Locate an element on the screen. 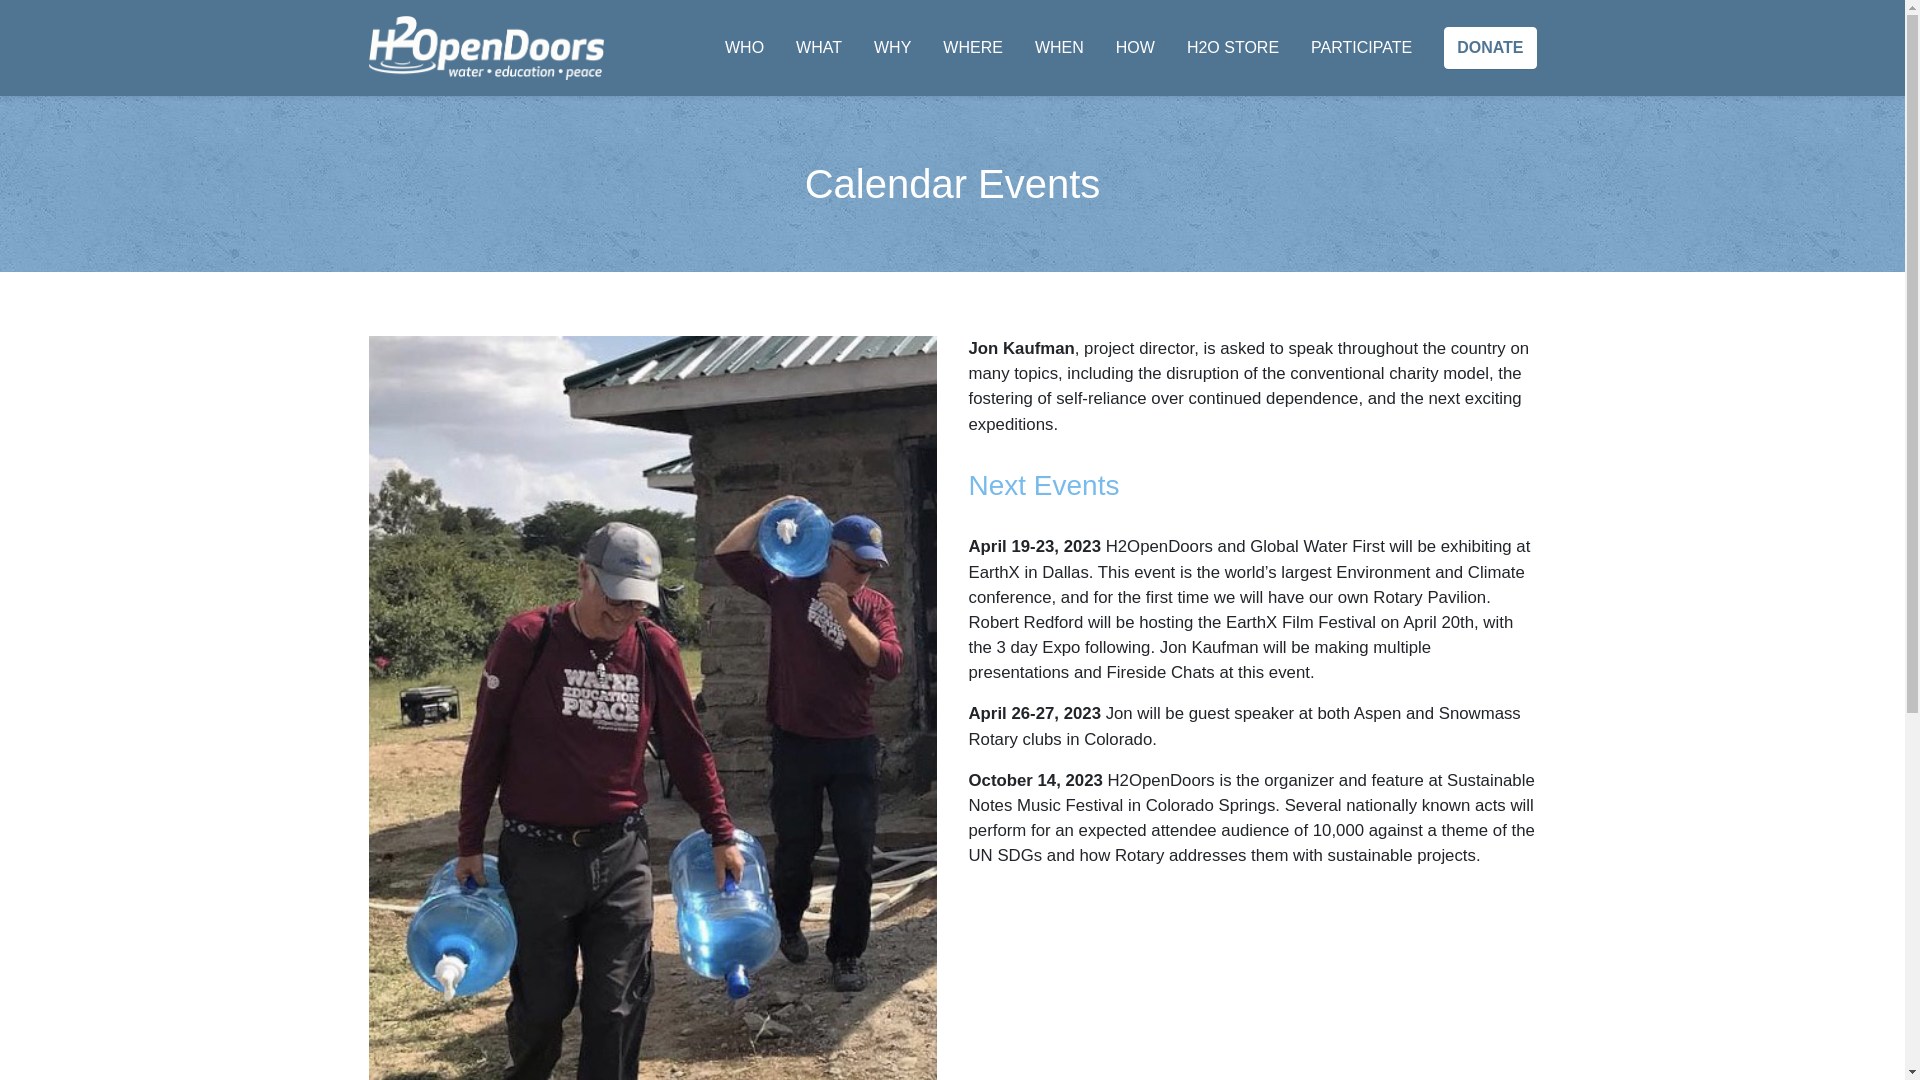 This screenshot has height=1080, width=1920. WHEN is located at coordinates (1059, 47).